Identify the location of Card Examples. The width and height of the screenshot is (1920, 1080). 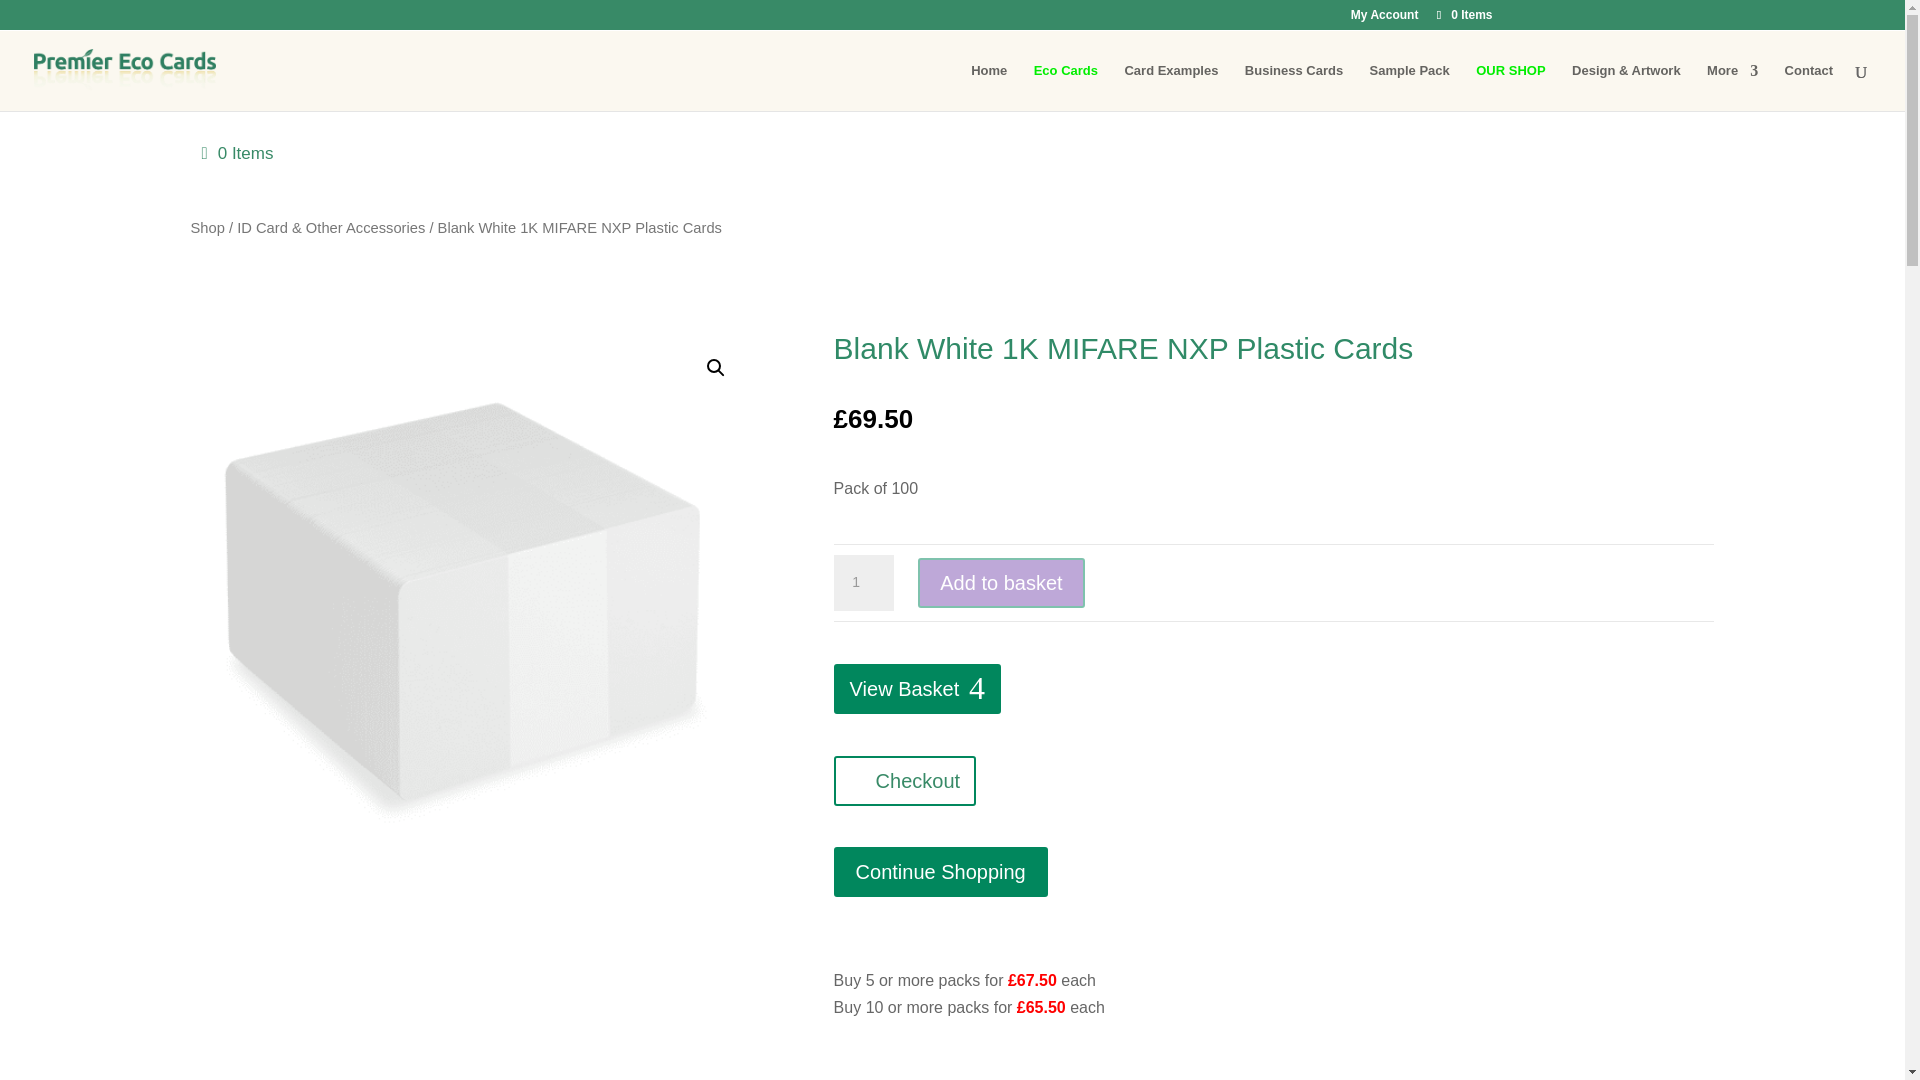
(1170, 87).